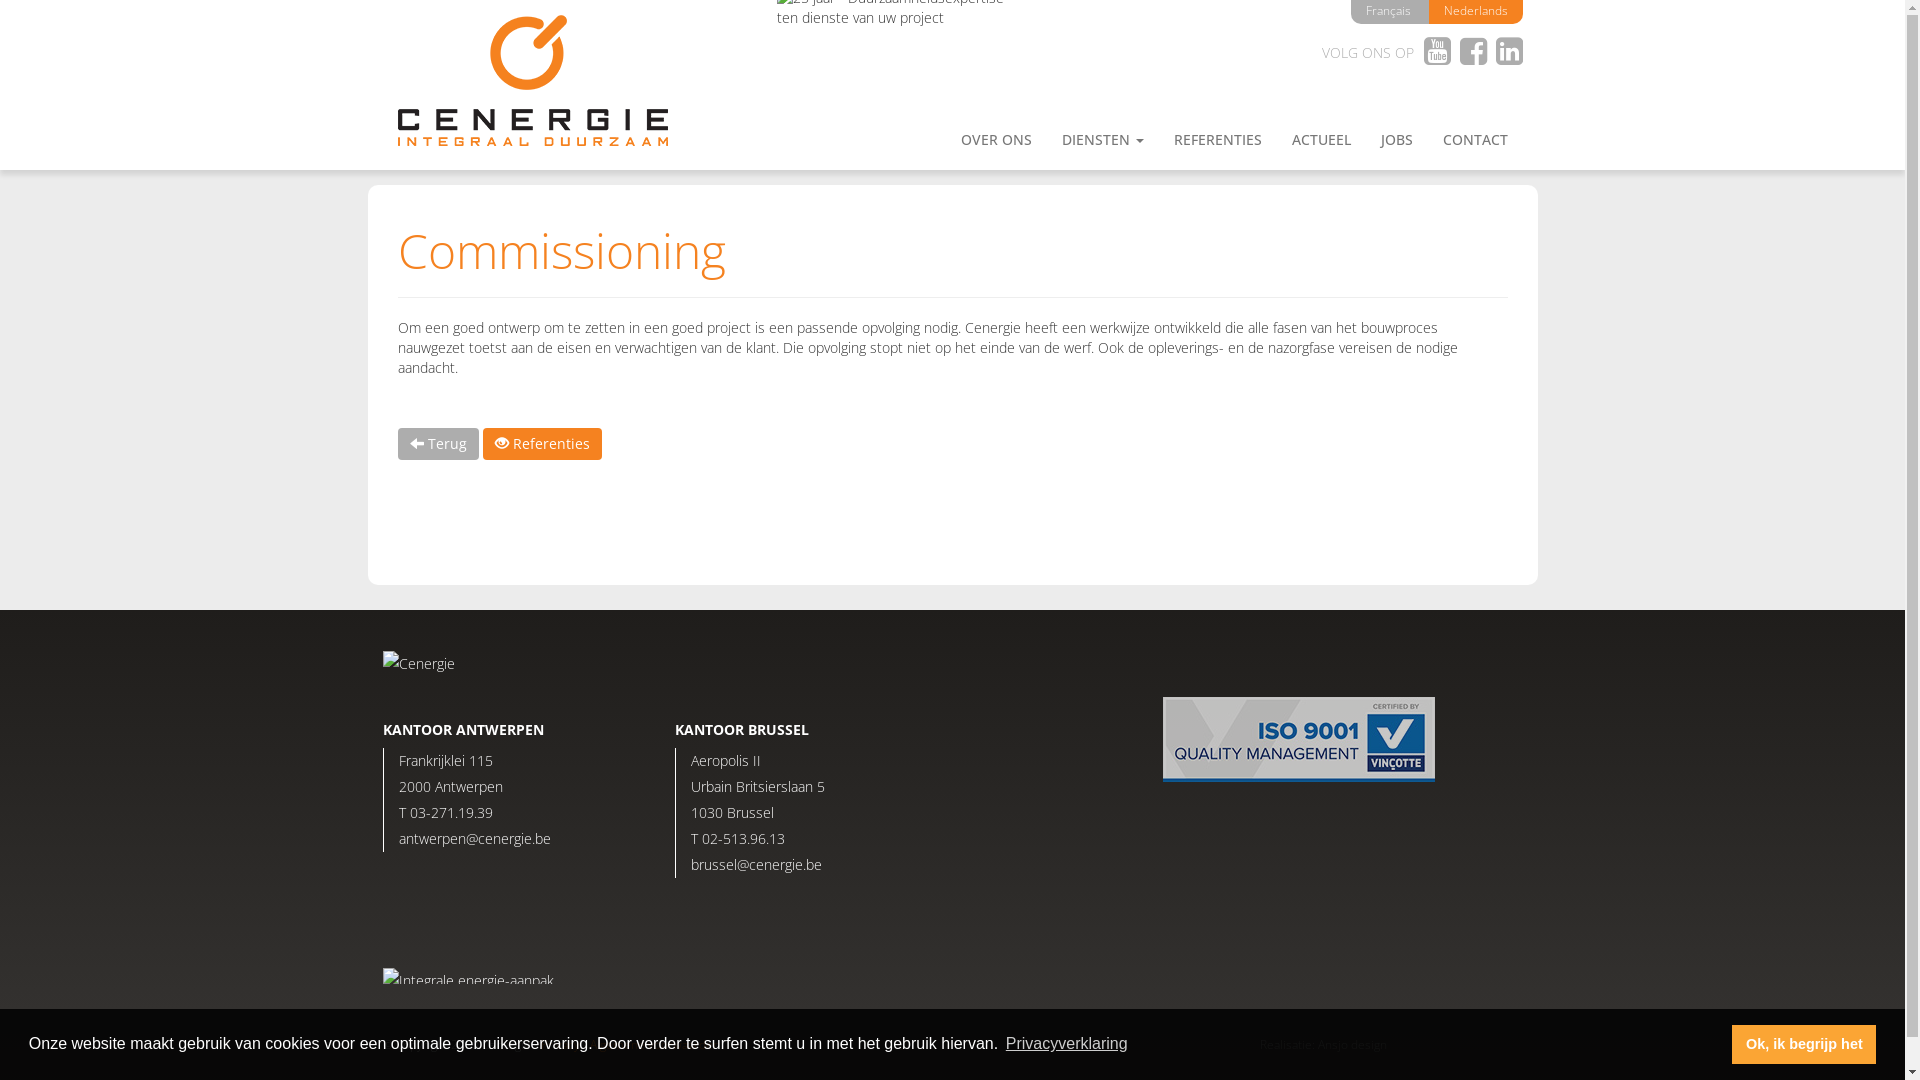  I want to click on DIENSTEN, so click(1102, 140).